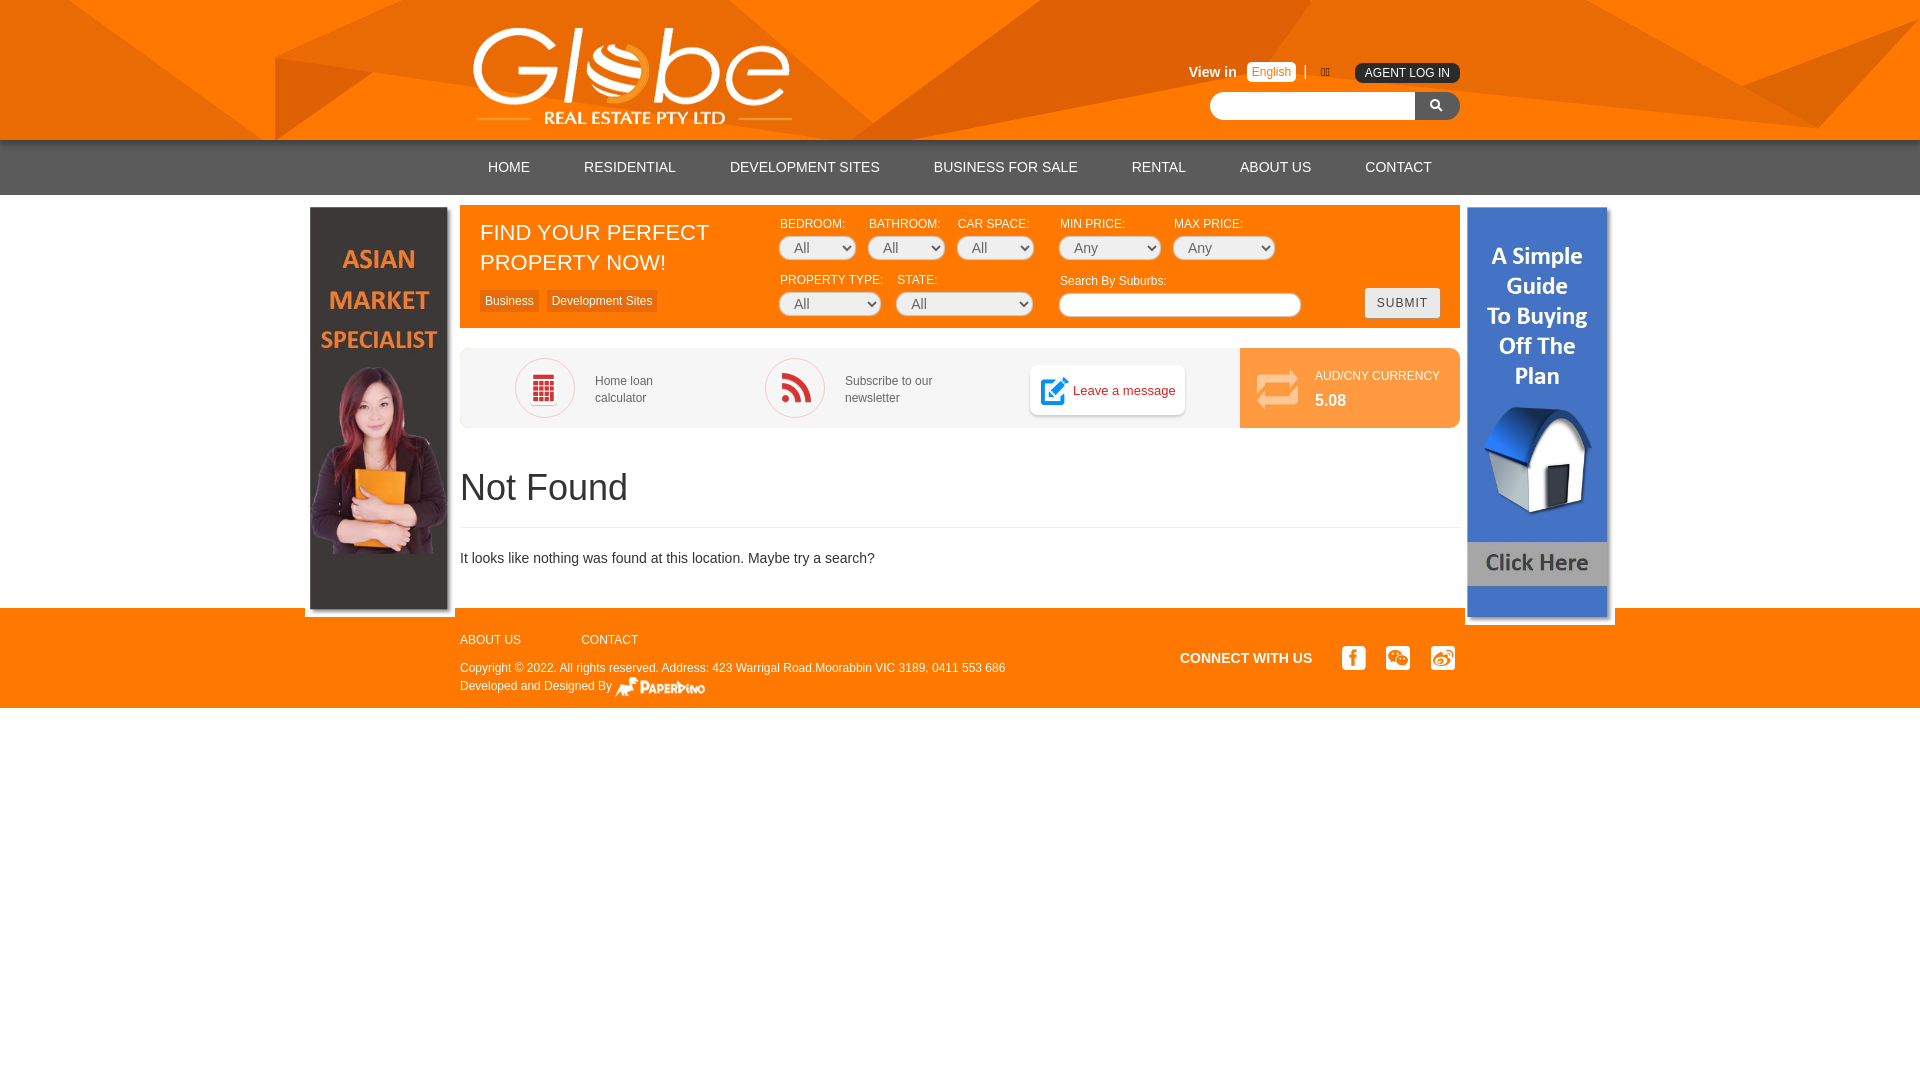  I want to click on RENTAL, so click(1159, 167).